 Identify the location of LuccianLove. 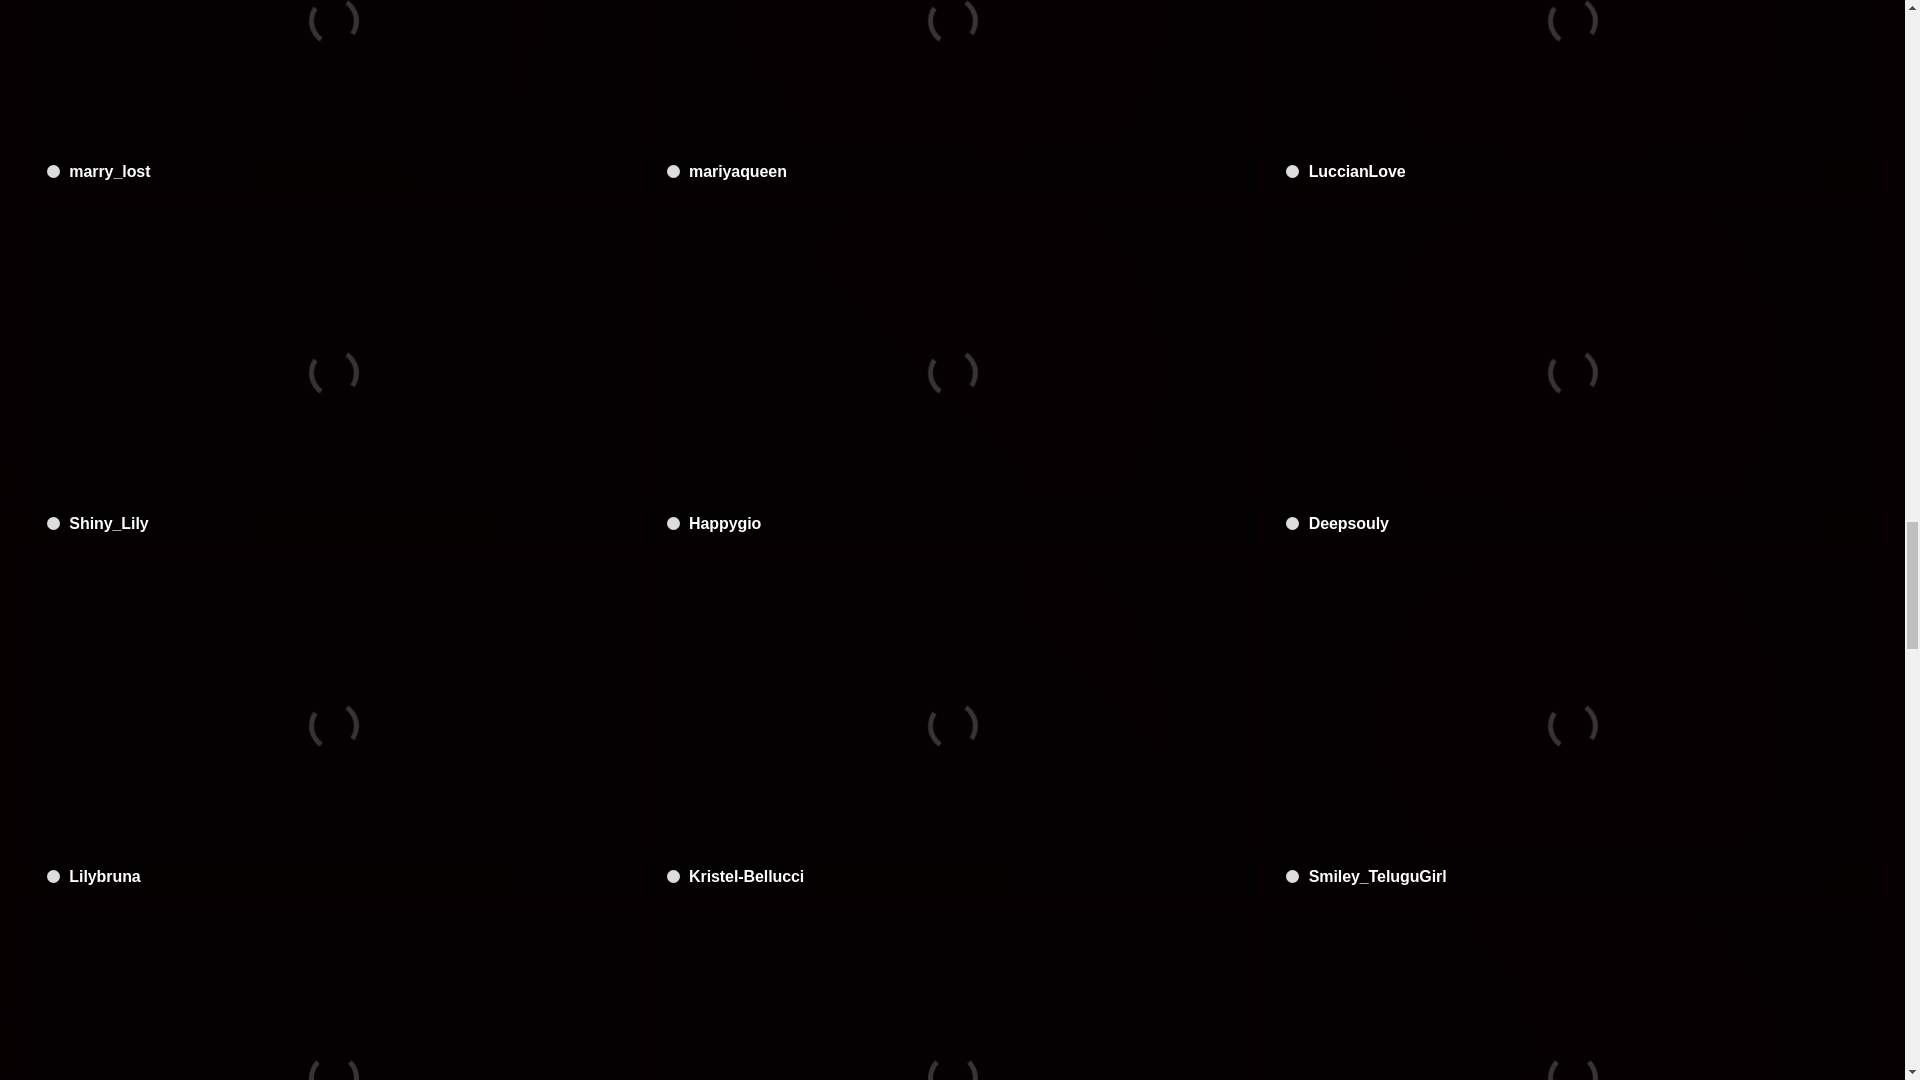
(1571, 96).